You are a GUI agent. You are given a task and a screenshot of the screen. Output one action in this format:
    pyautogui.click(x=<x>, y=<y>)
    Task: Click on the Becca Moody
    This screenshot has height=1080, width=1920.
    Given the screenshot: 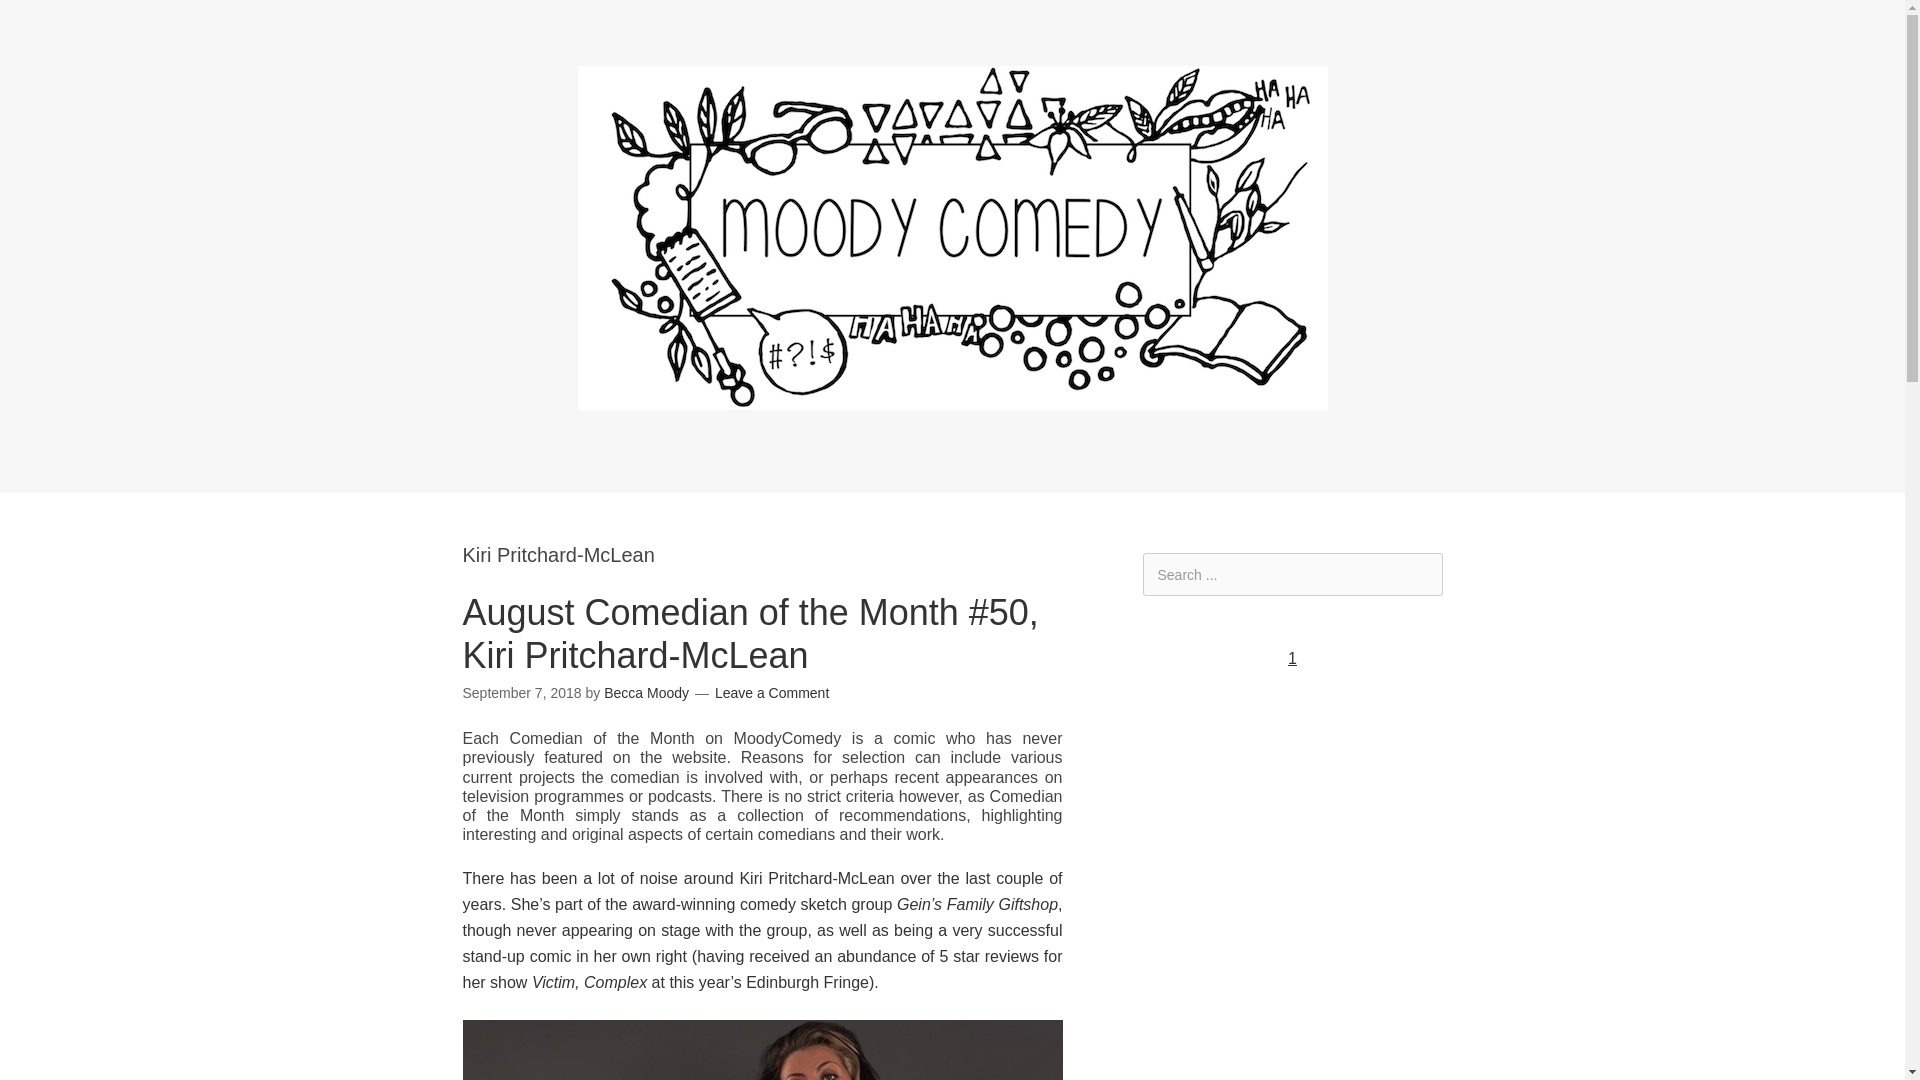 What is the action you would take?
    pyautogui.click(x=646, y=692)
    